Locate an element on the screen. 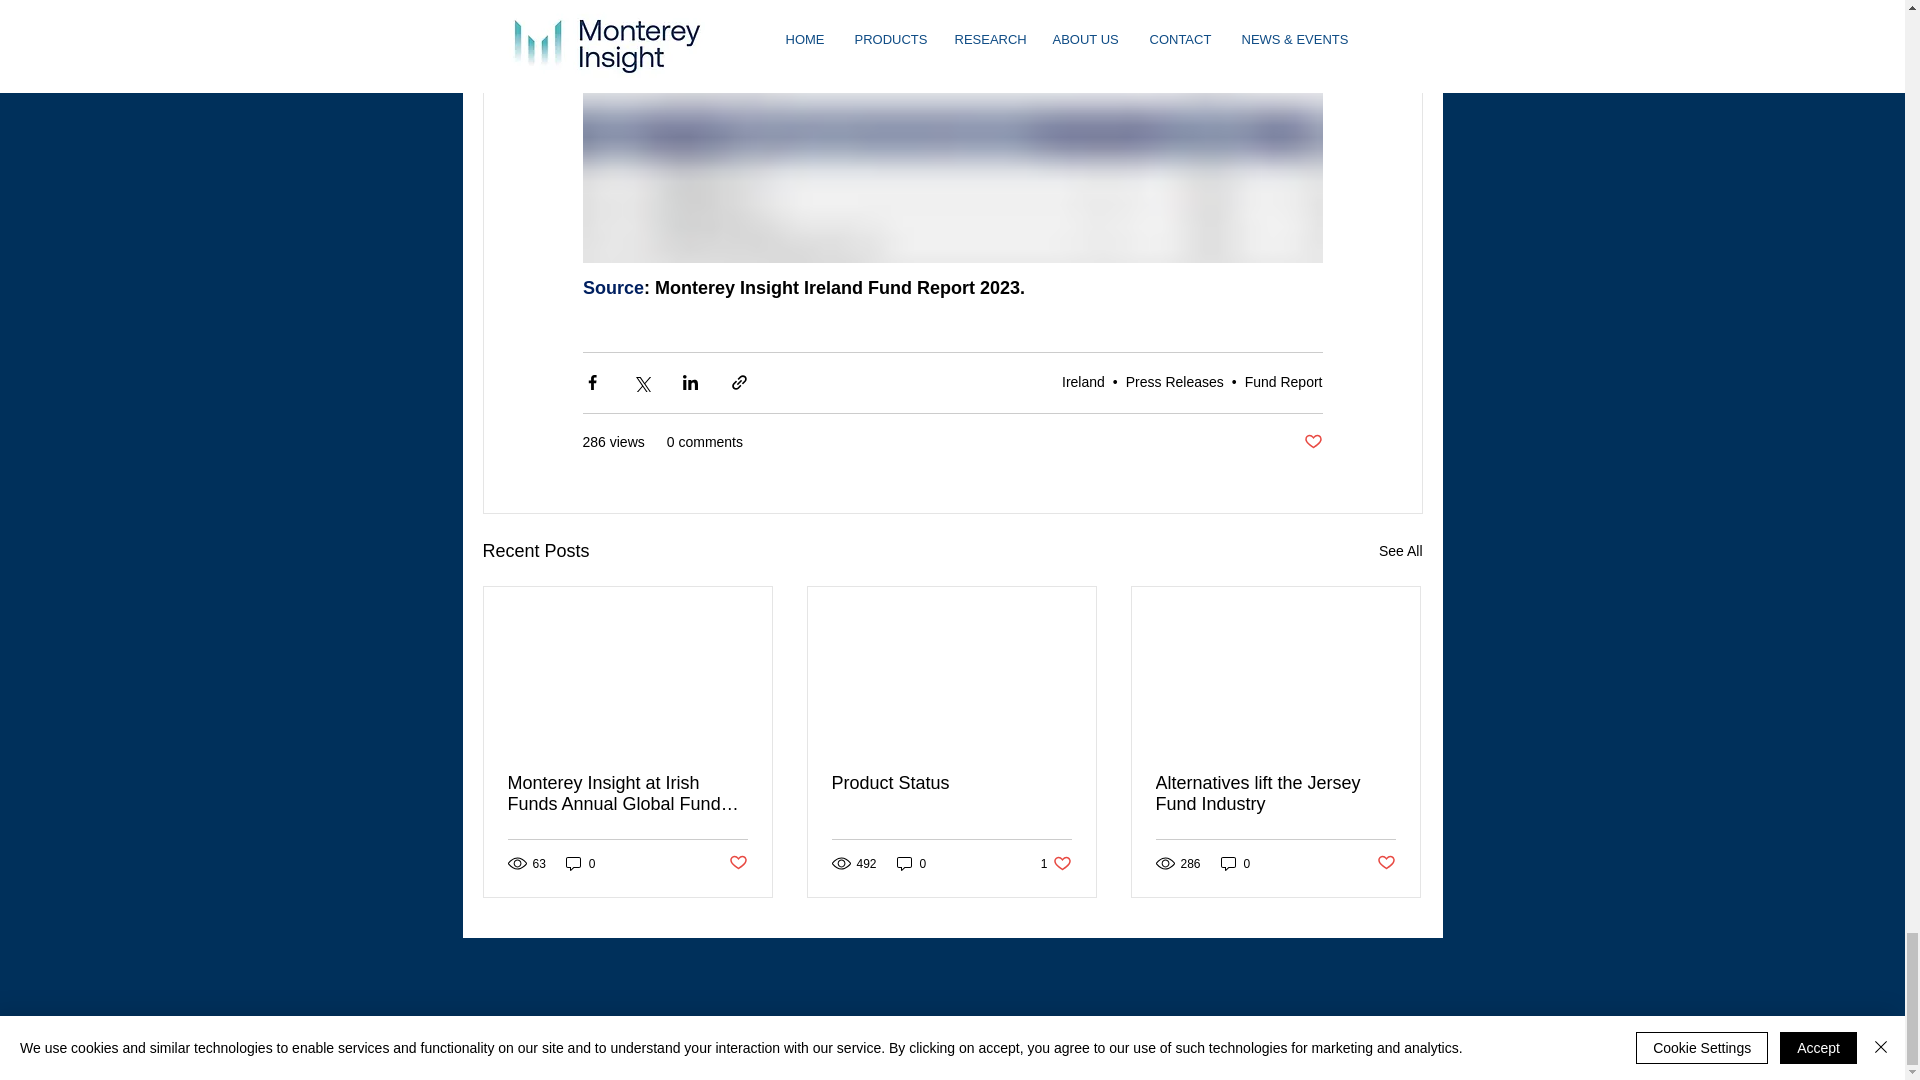 This screenshot has width=1920, height=1080. 0 is located at coordinates (1174, 381).